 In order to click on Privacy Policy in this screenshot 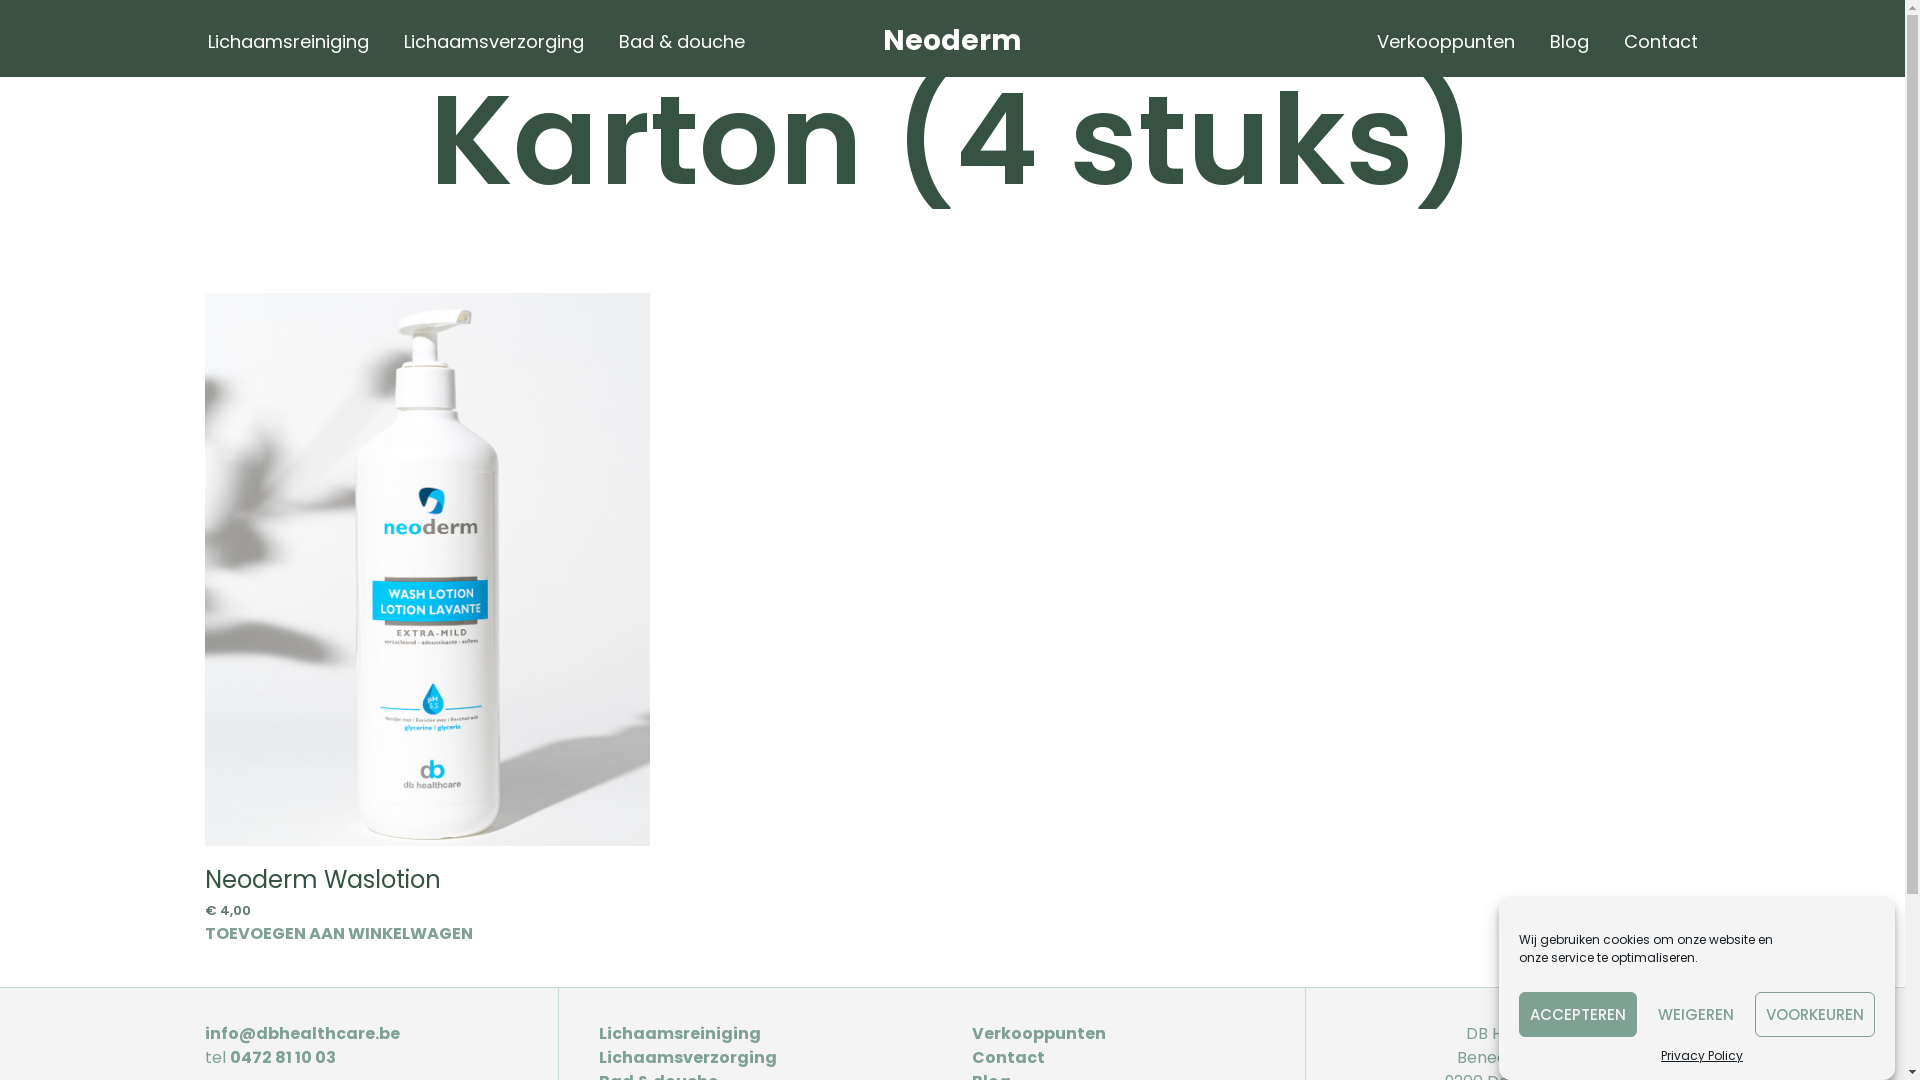, I will do `click(1702, 1056)`.